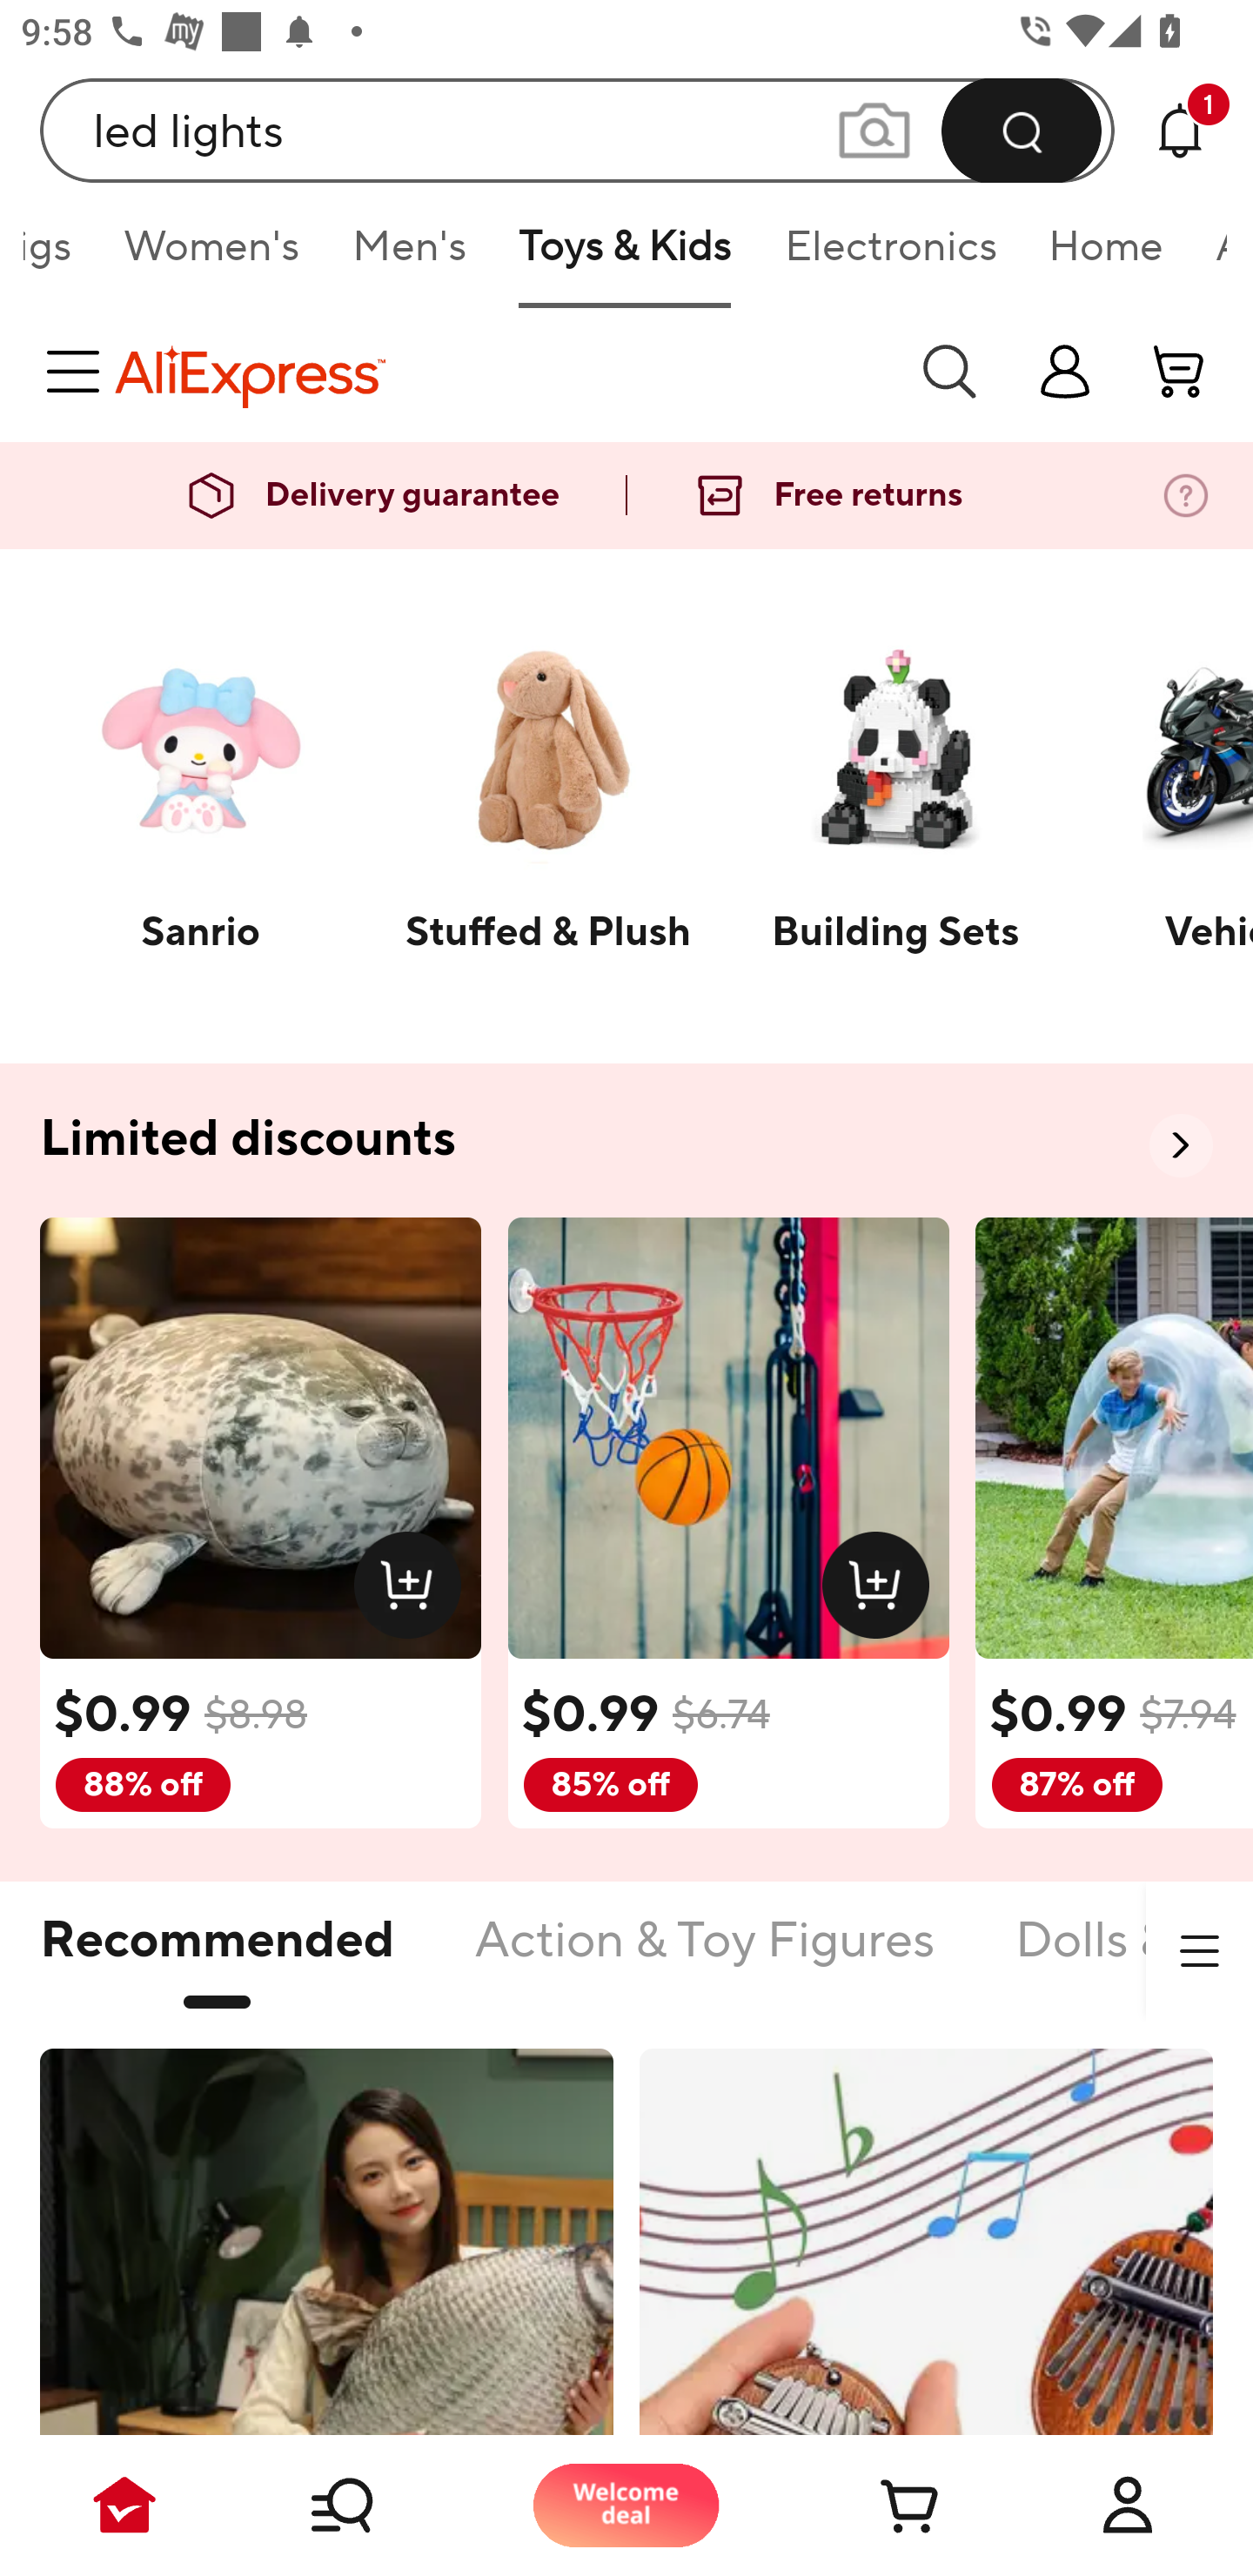 The height and width of the screenshot is (2576, 1253). I want to click on Dolls & Accessories, so click(1133, 1957).